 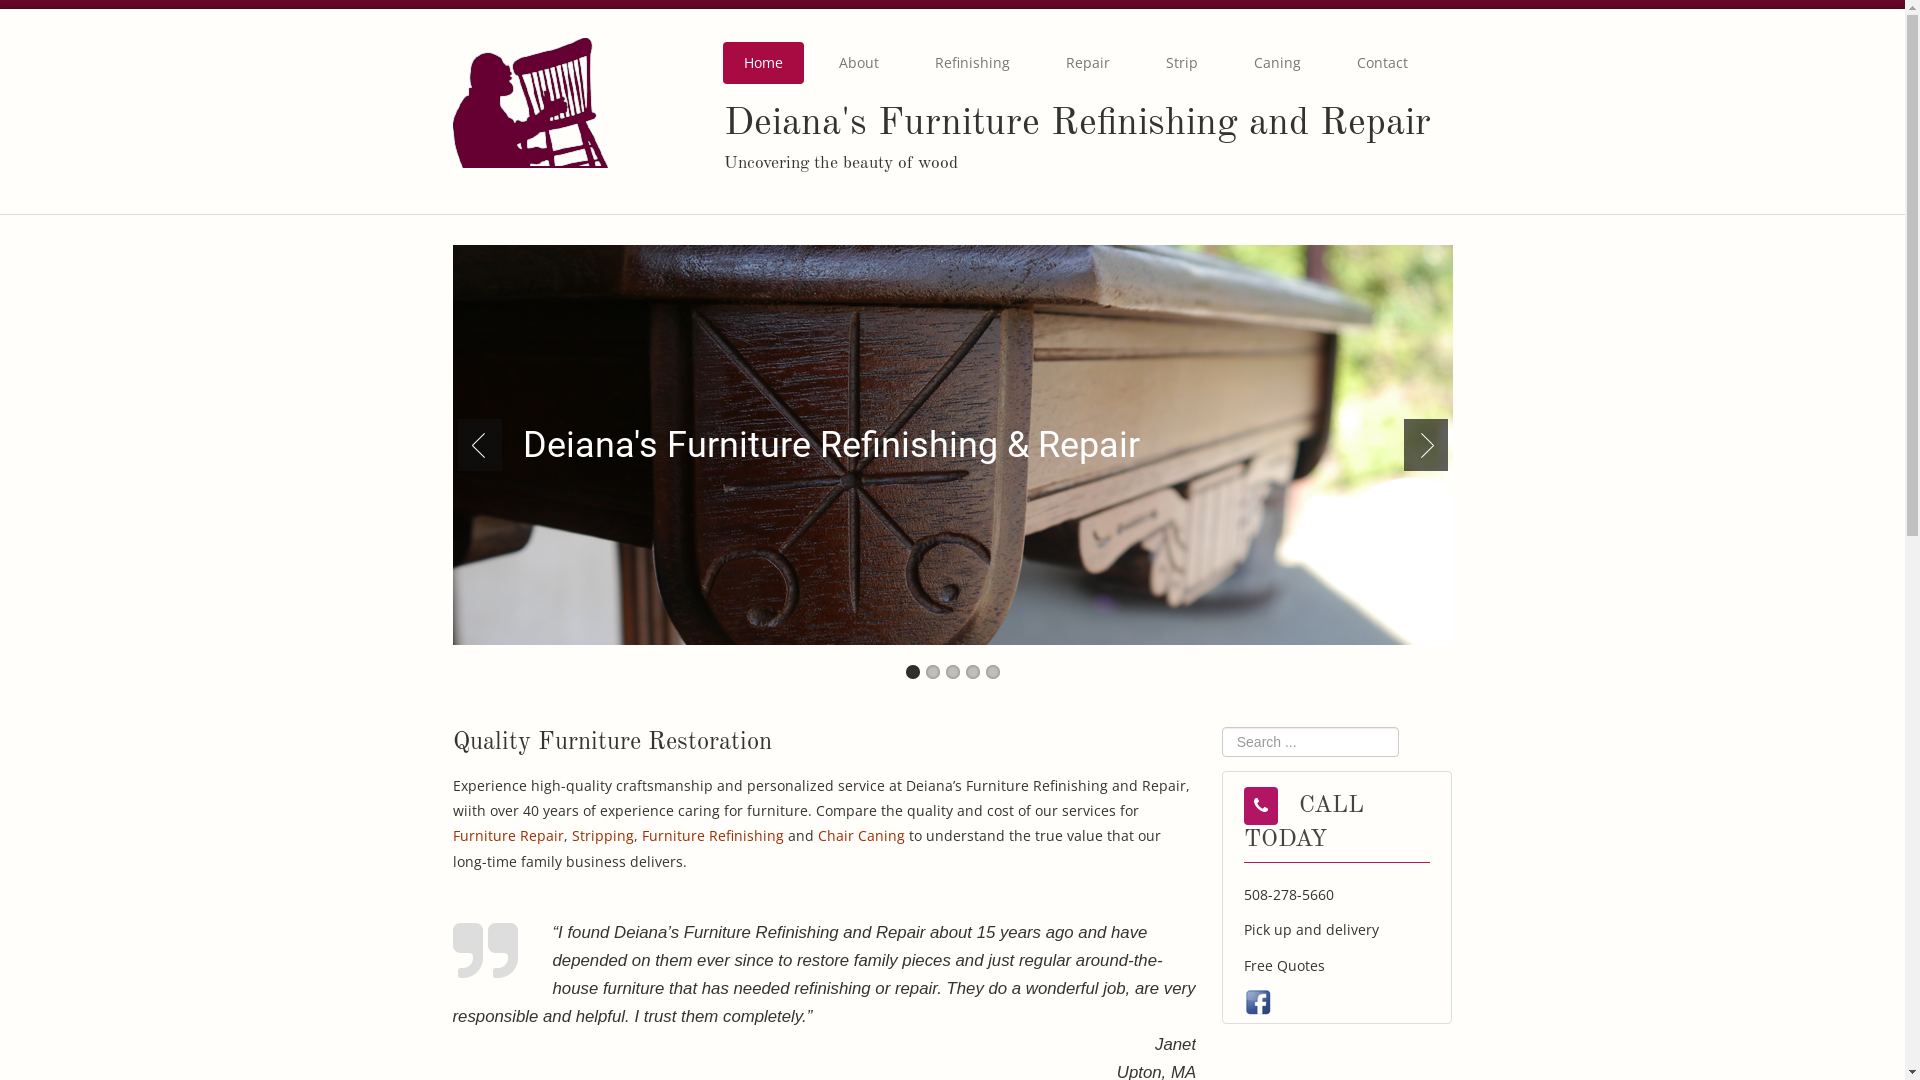 What do you see at coordinates (953, 672) in the screenshot?
I see `3` at bounding box center [953, 672].